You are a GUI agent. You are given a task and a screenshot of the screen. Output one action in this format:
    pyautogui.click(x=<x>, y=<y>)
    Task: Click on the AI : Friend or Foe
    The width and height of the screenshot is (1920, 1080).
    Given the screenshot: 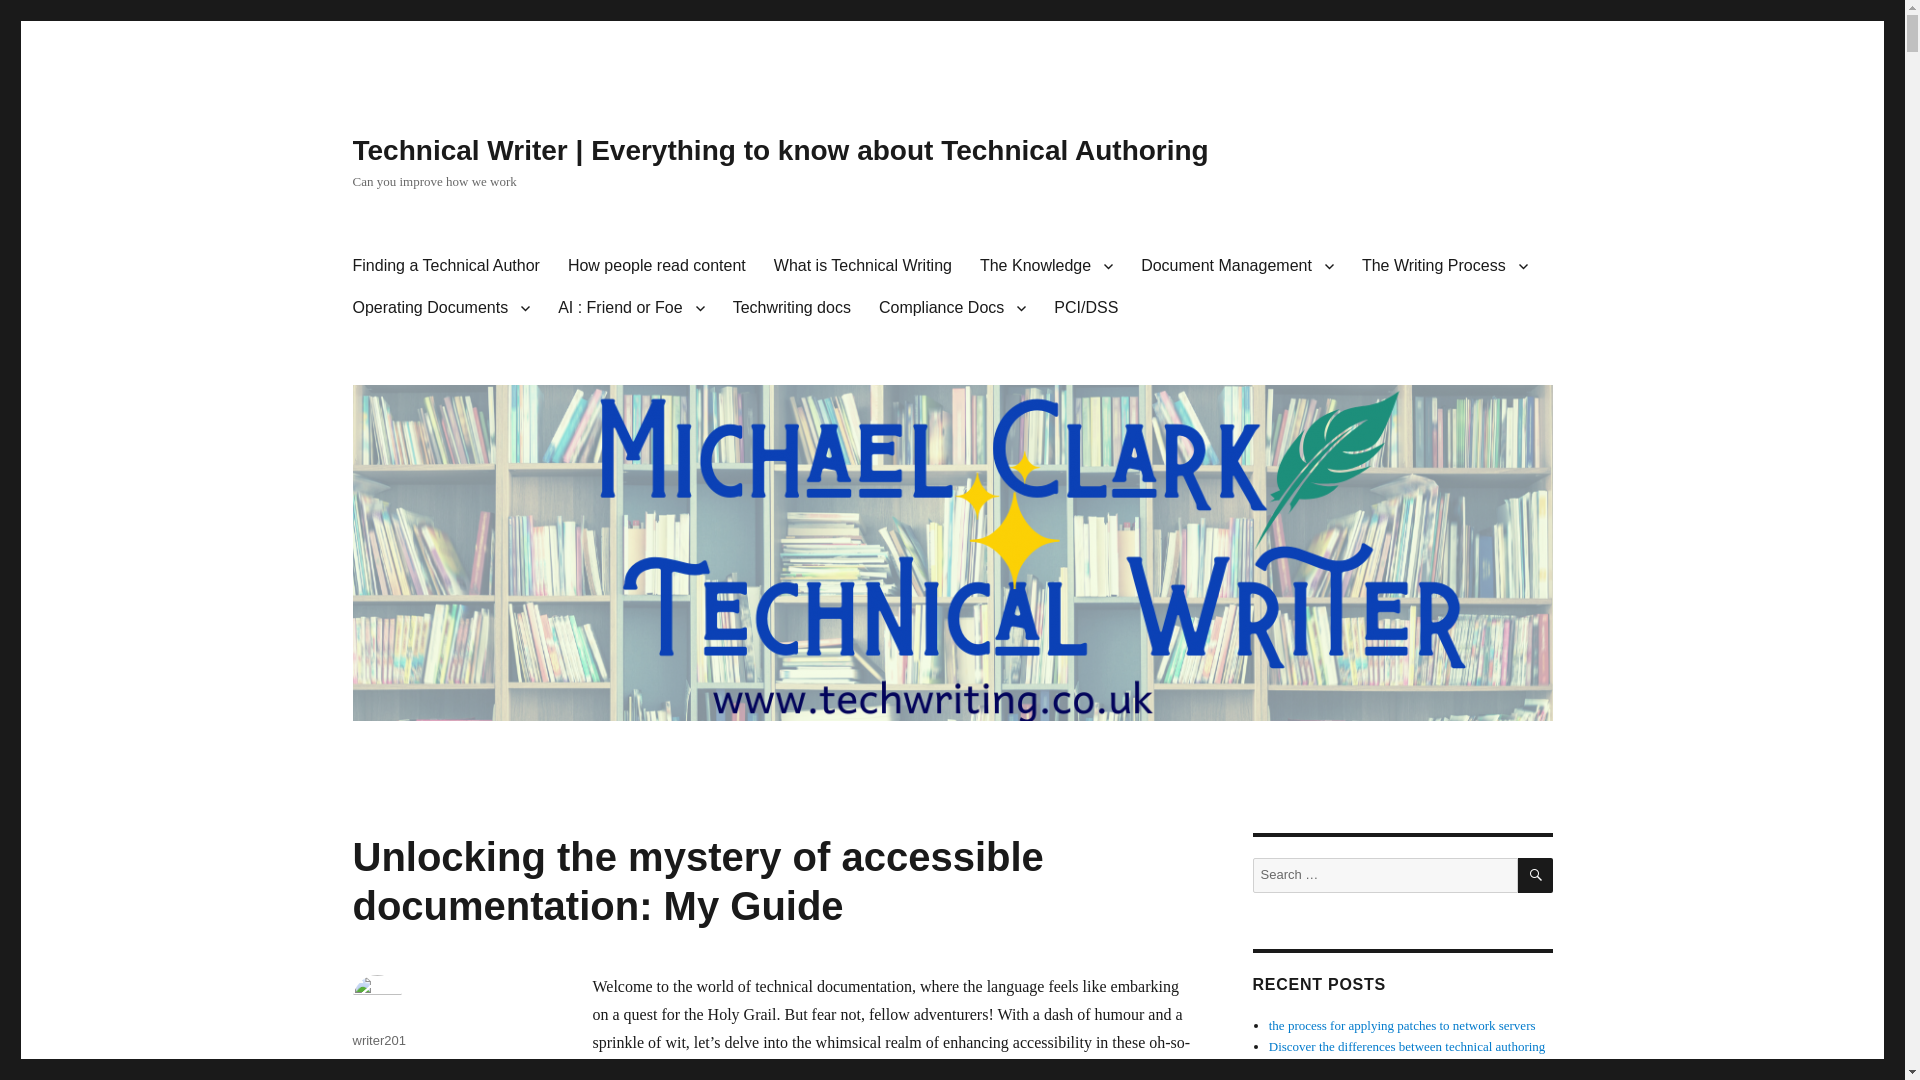 What is the action you would take?
    pyautogui.click(x=630, y=308)
    